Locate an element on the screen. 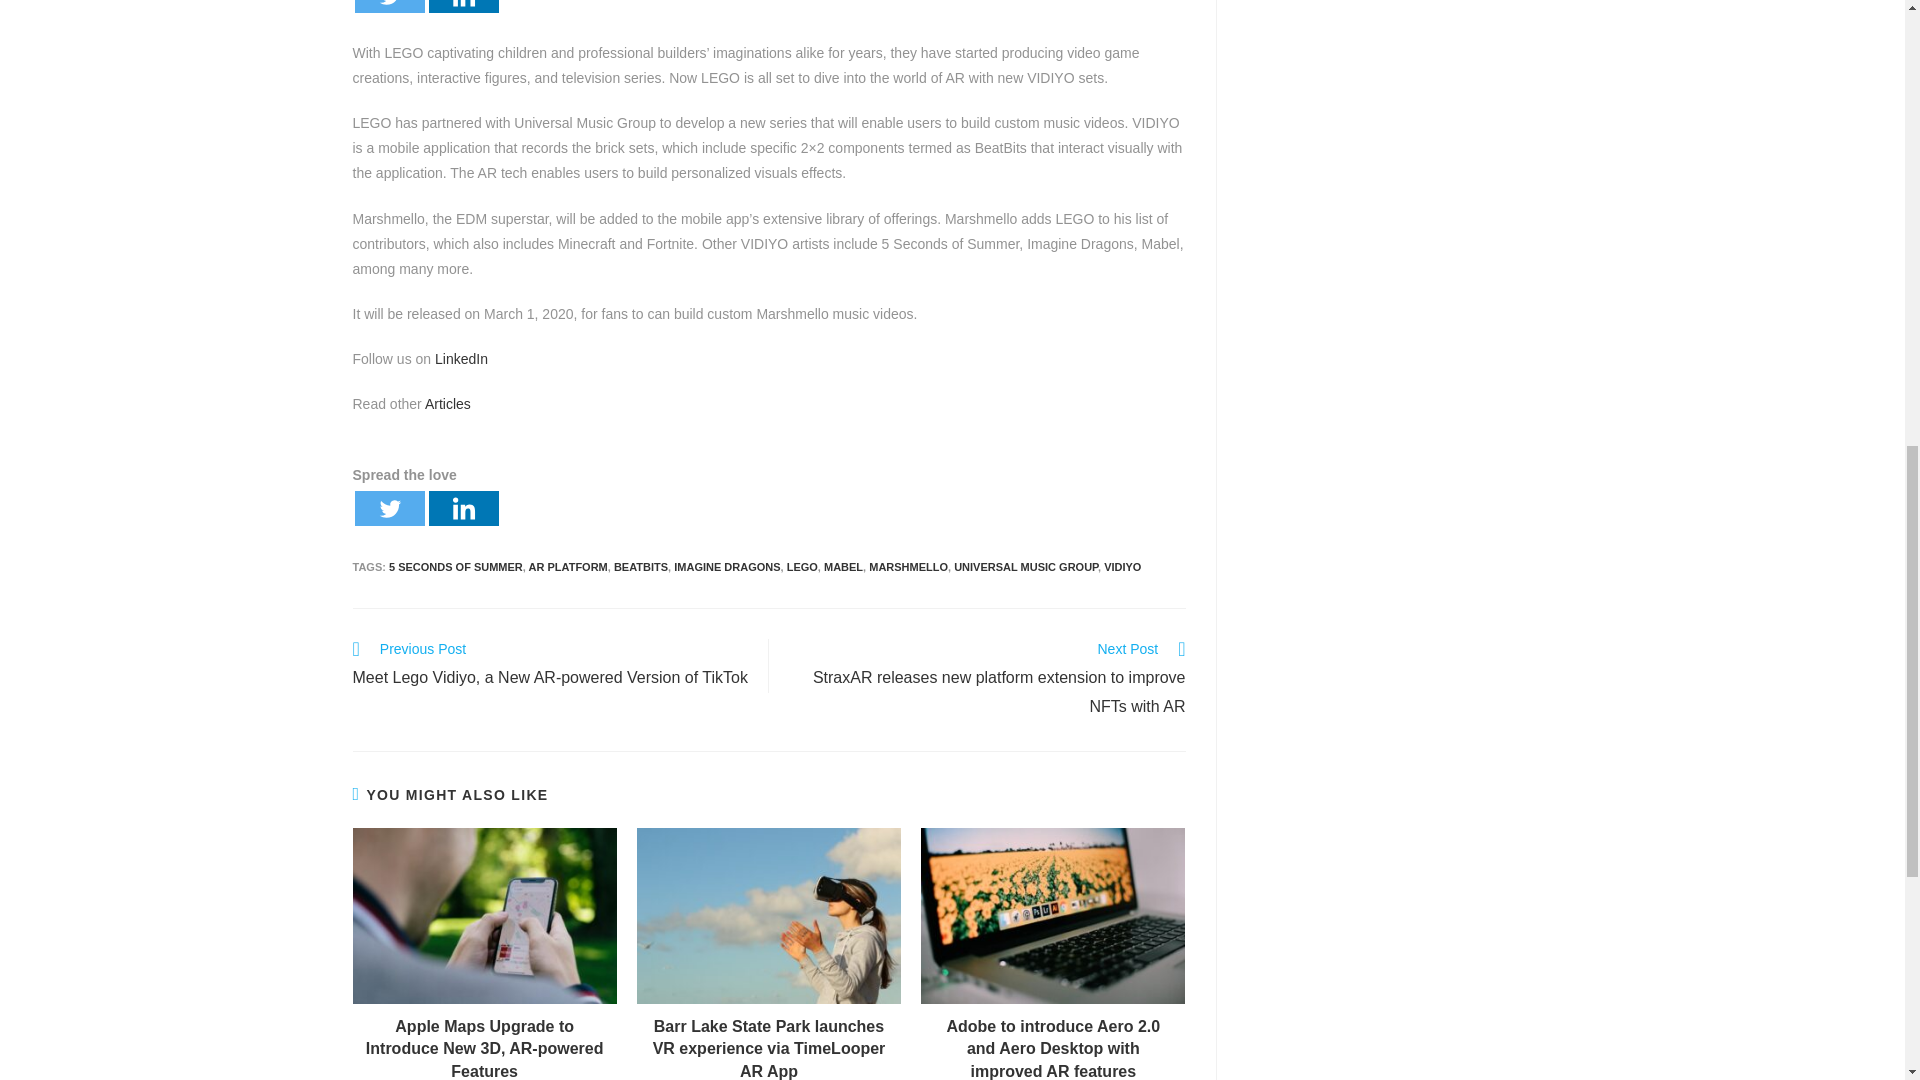  MARSHMELLO is located at coordinates (908, 566).